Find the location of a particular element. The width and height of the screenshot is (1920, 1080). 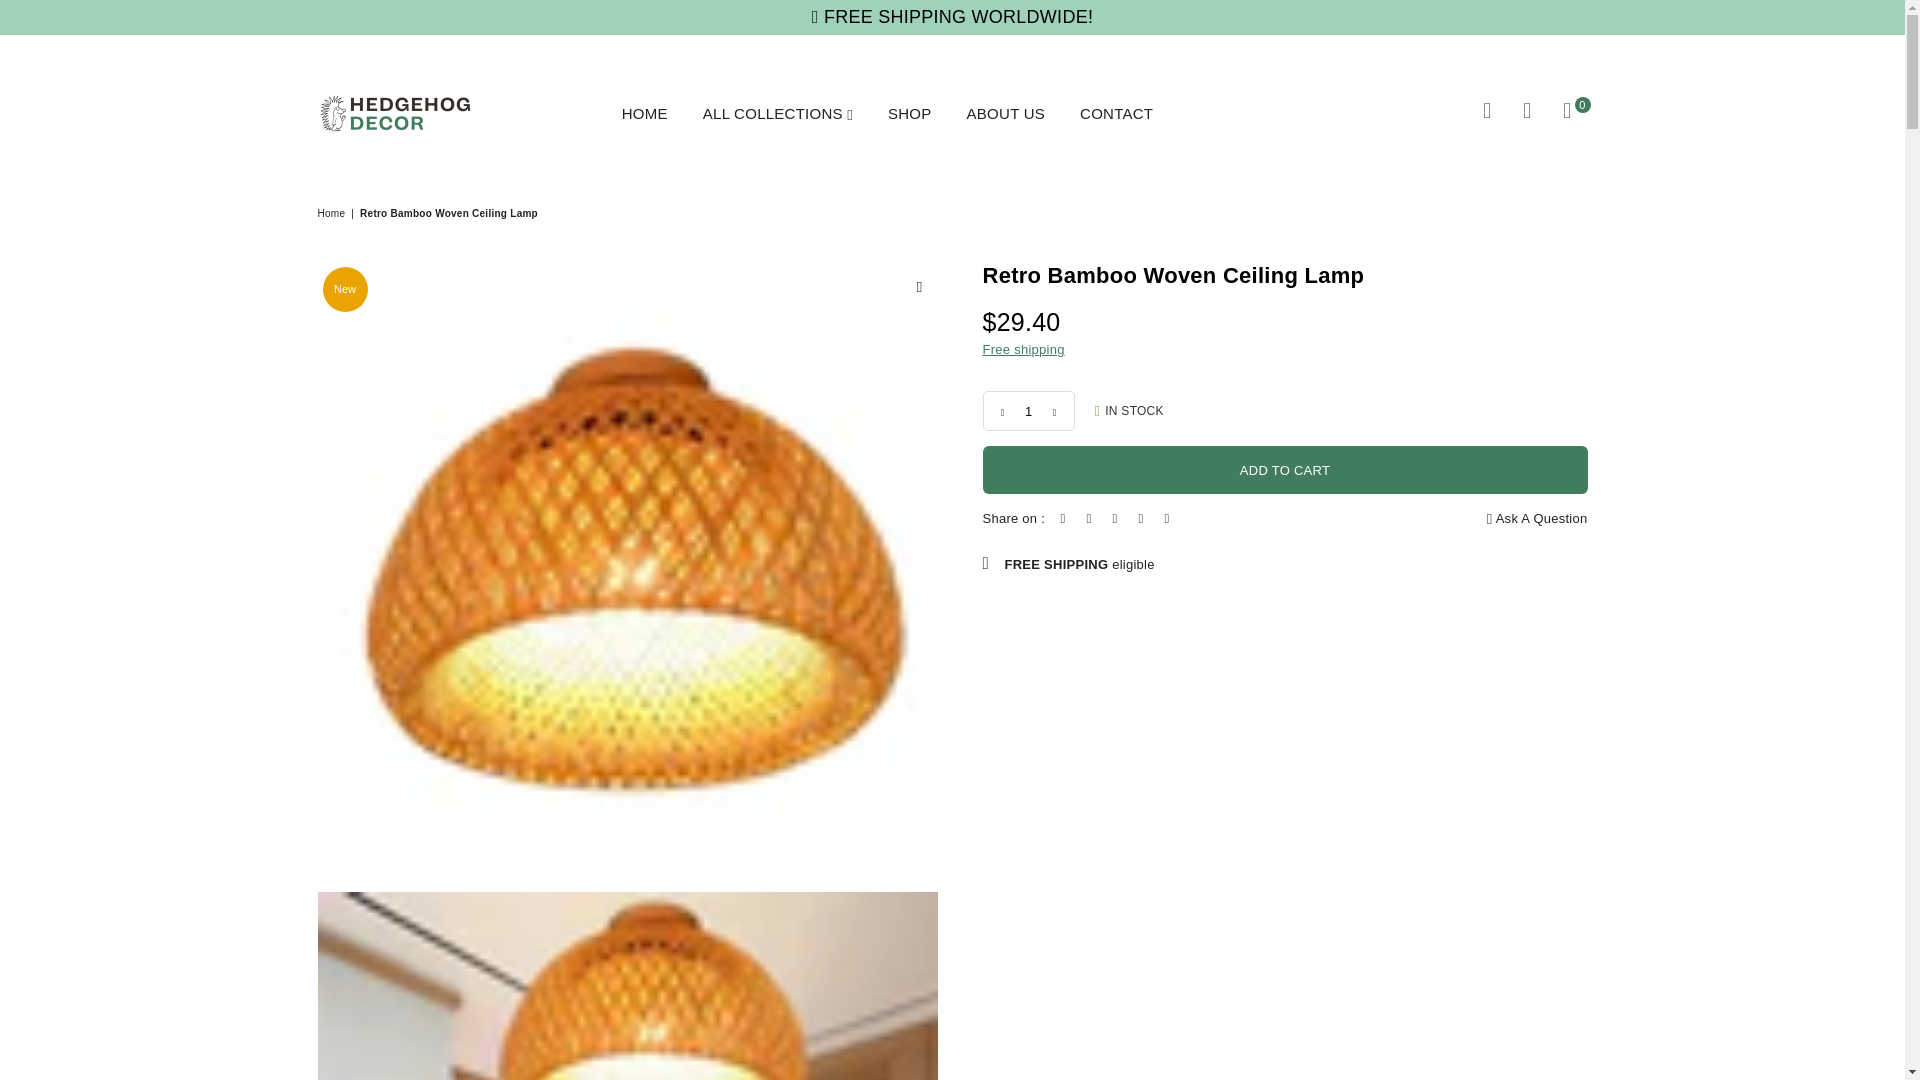

Pin on Pinterest is located at coordinates (1115, 519).